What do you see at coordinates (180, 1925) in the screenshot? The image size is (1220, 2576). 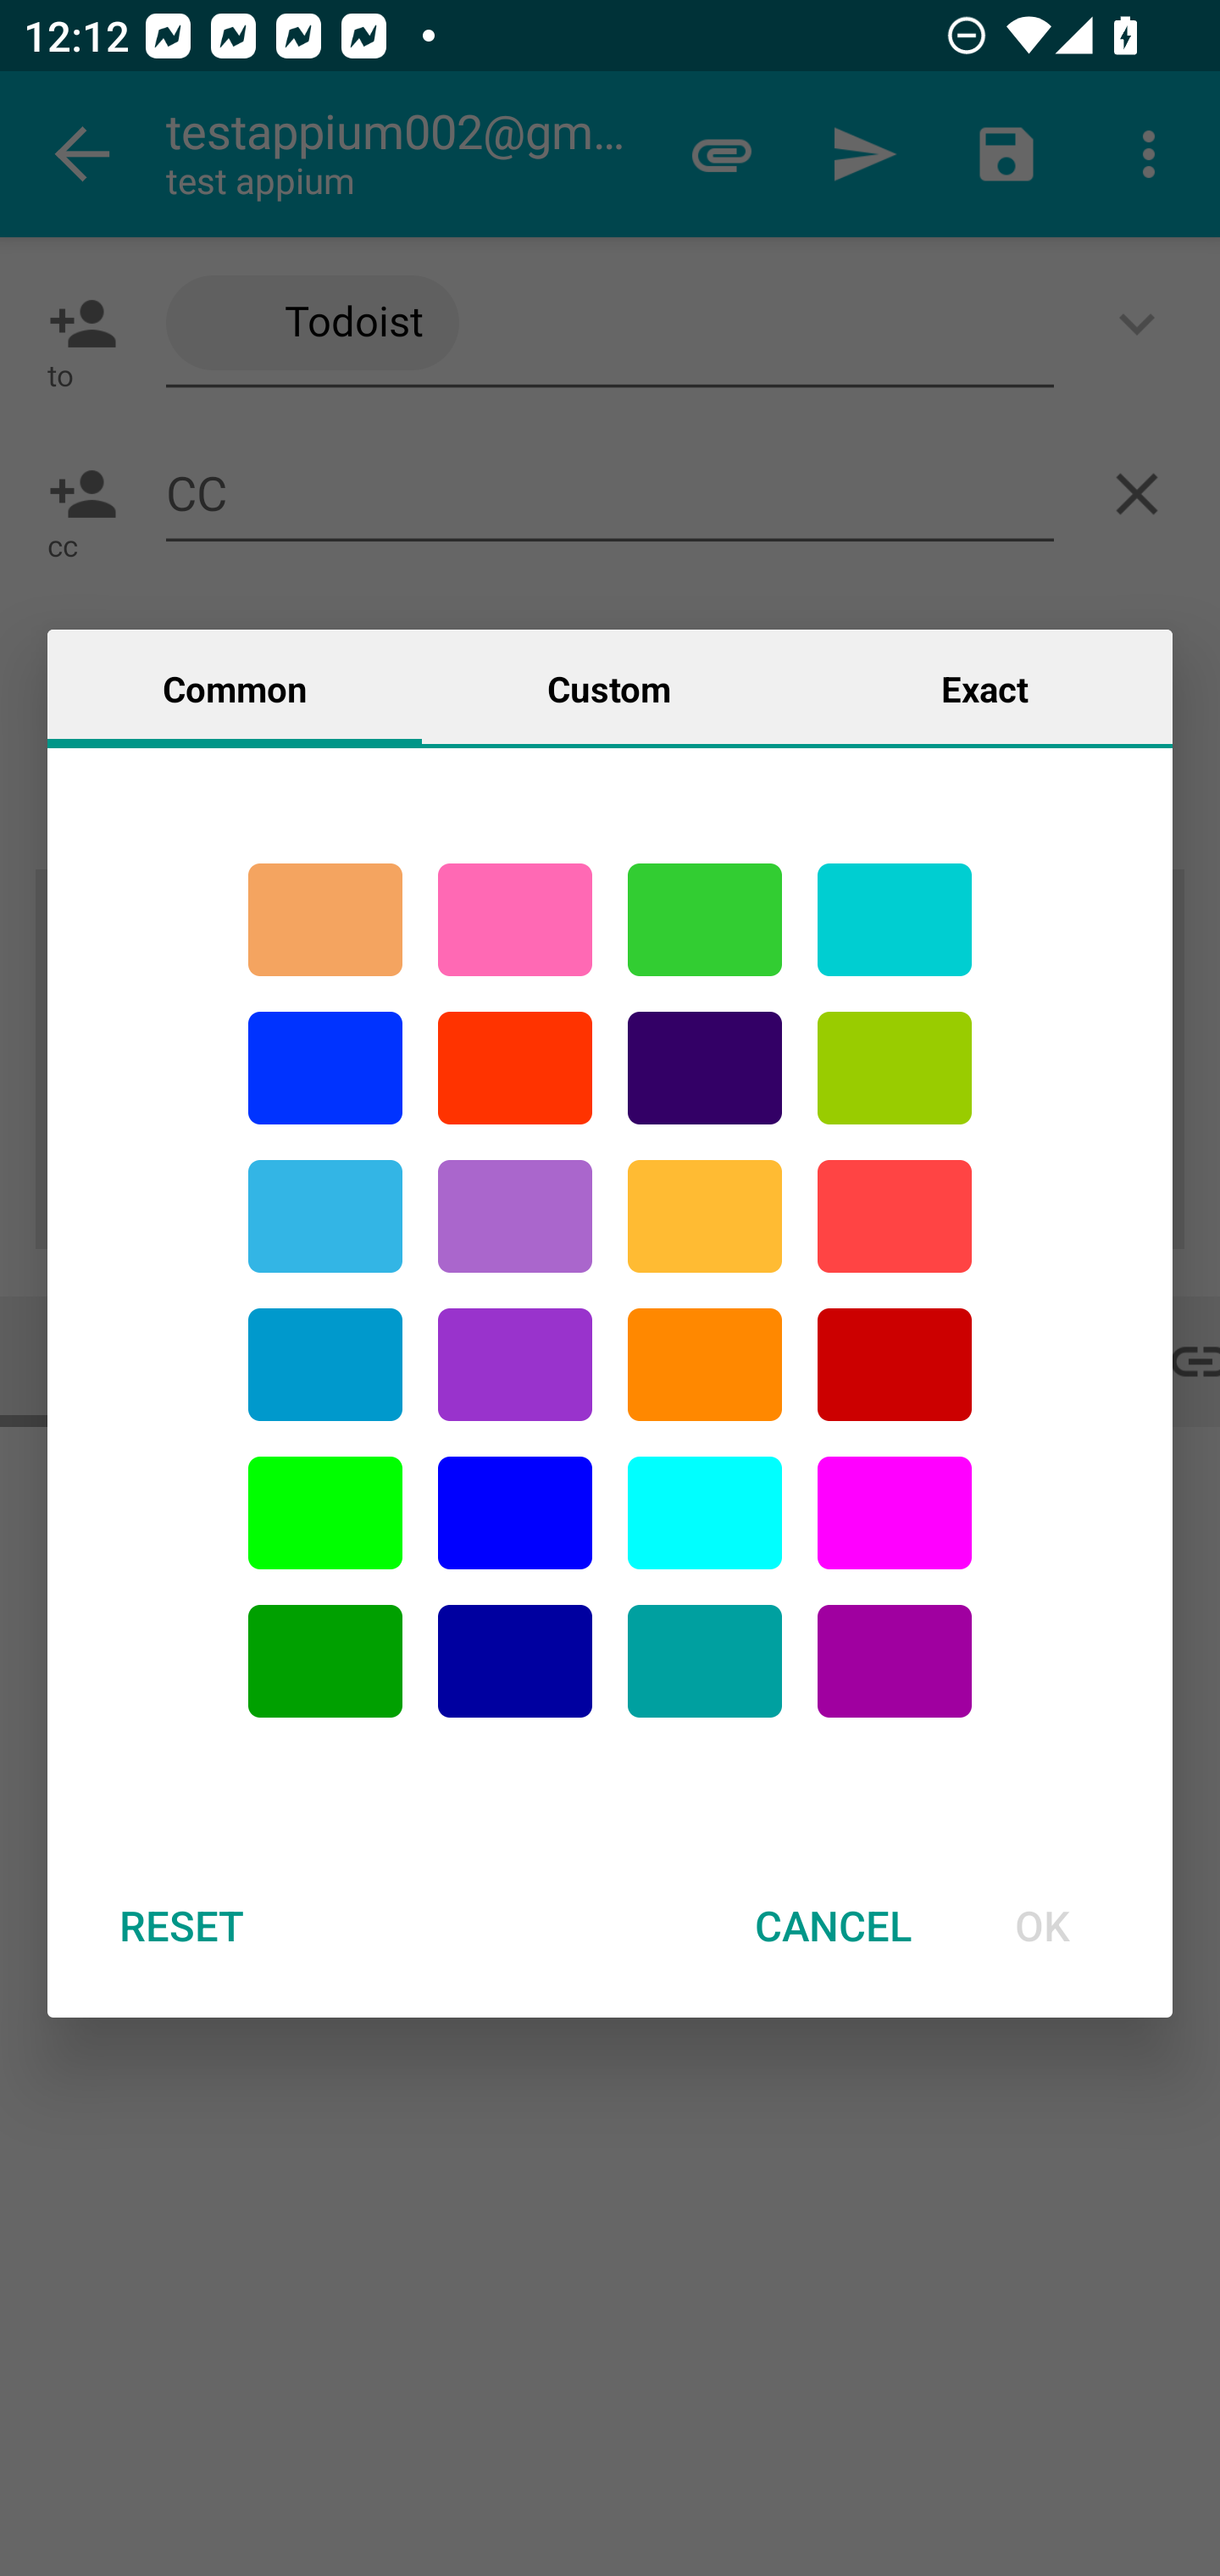 I see `RESET` at bounding box center [180, 1925].